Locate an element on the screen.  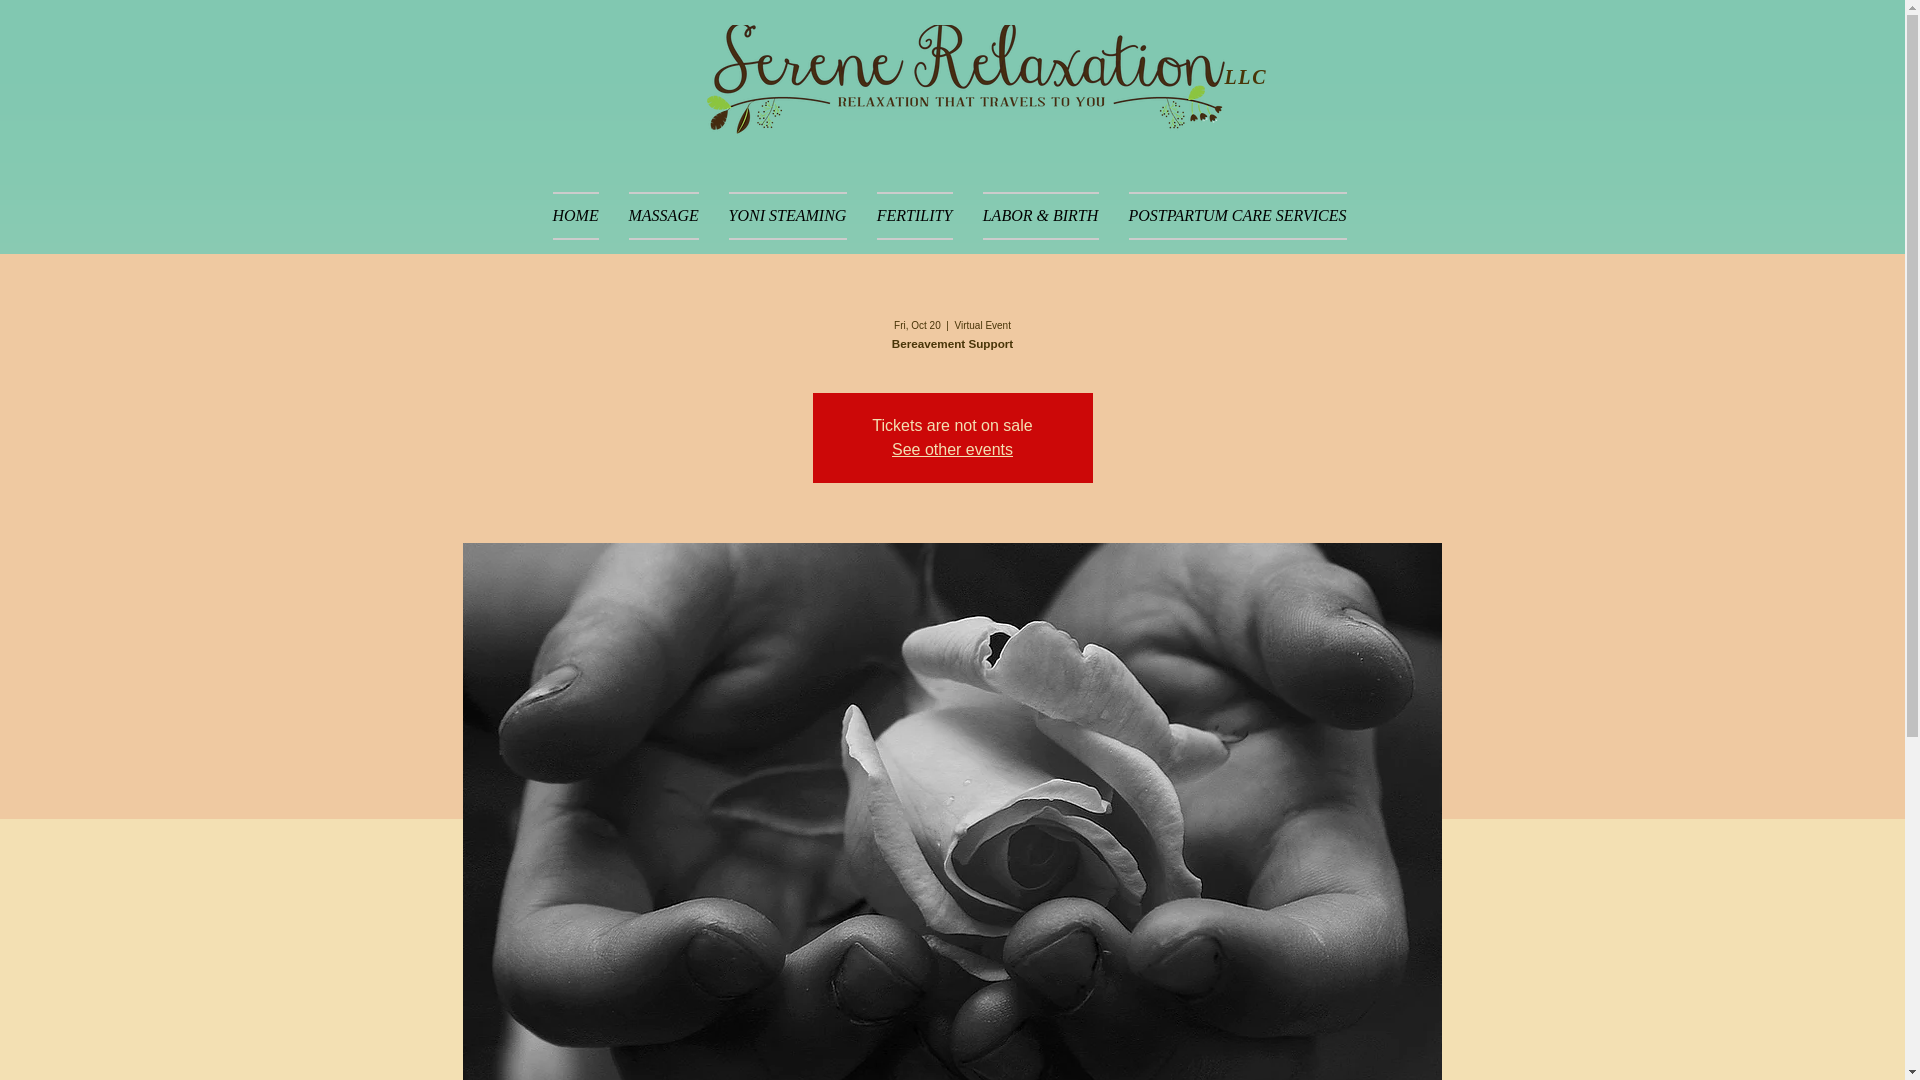
FERTILITY is located at coordinates (914, 216).